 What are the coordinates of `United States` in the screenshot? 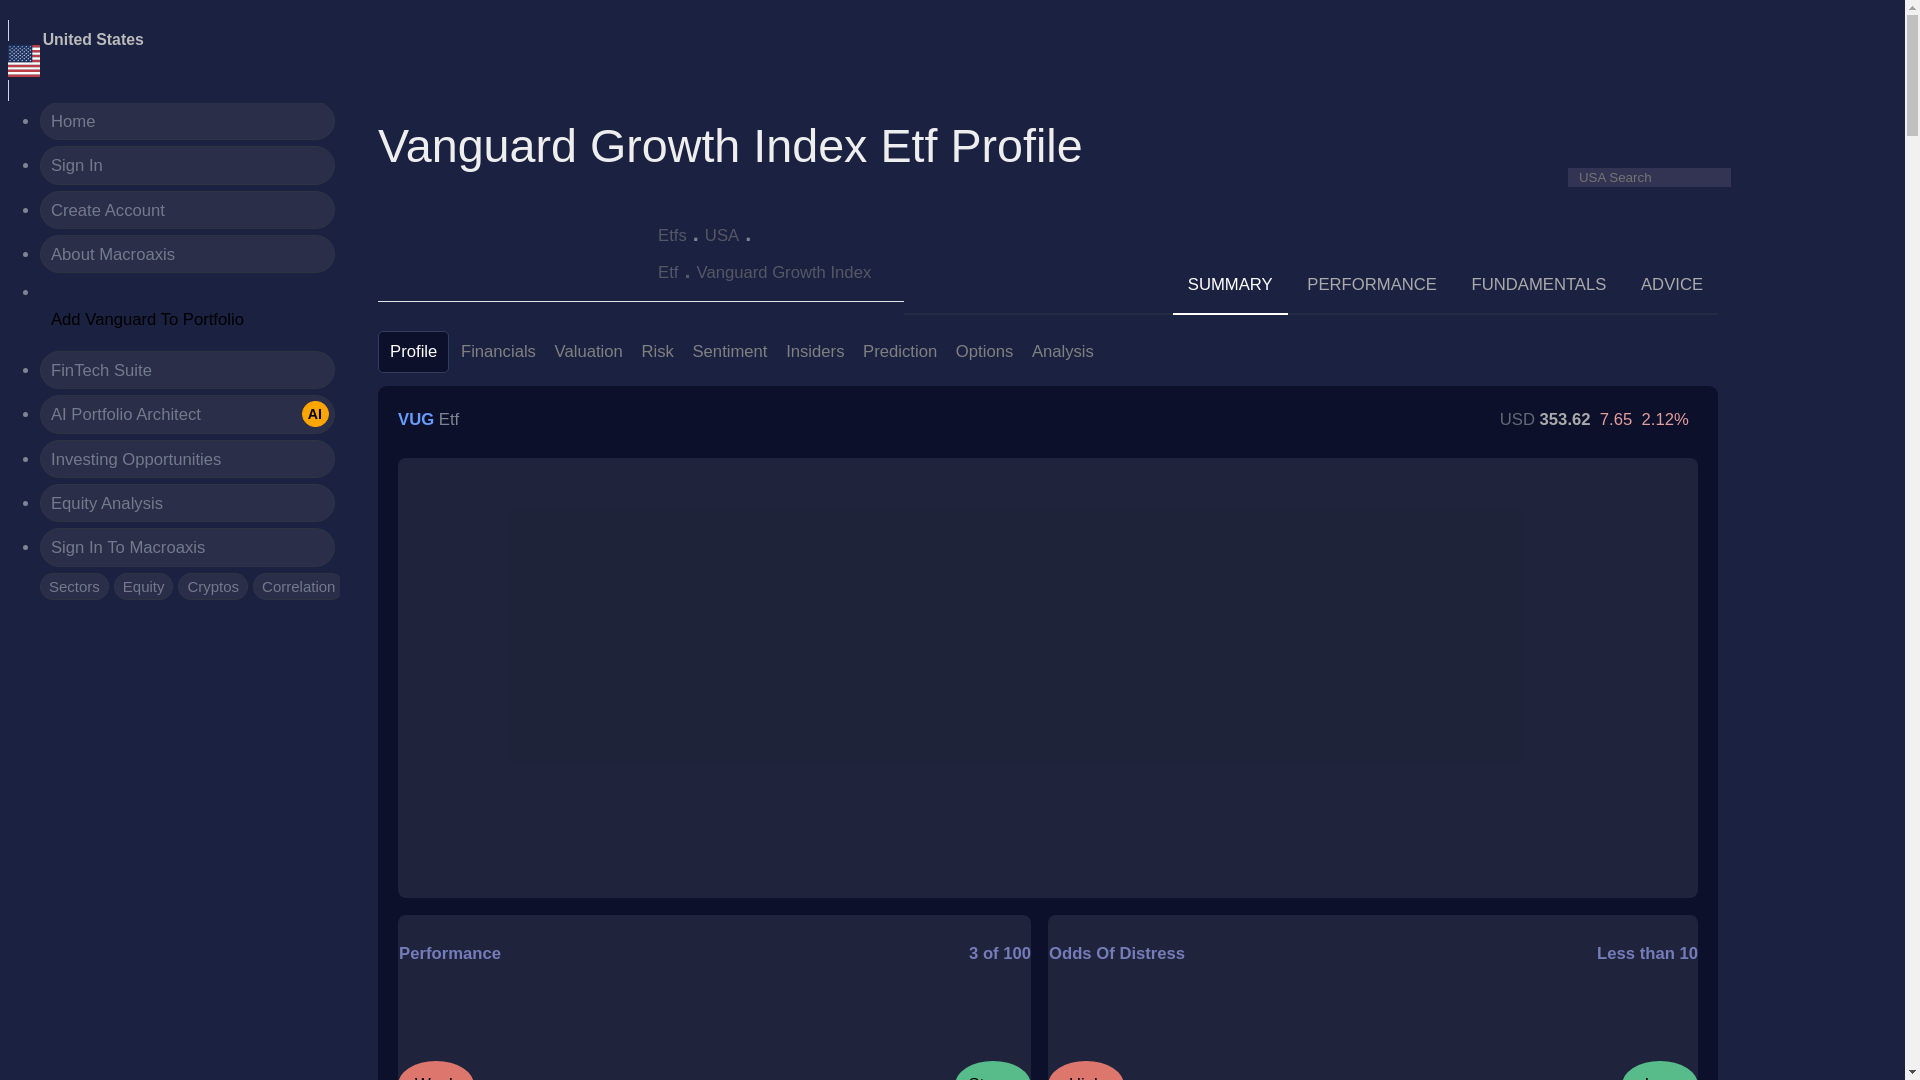 It's located at (93, 39).